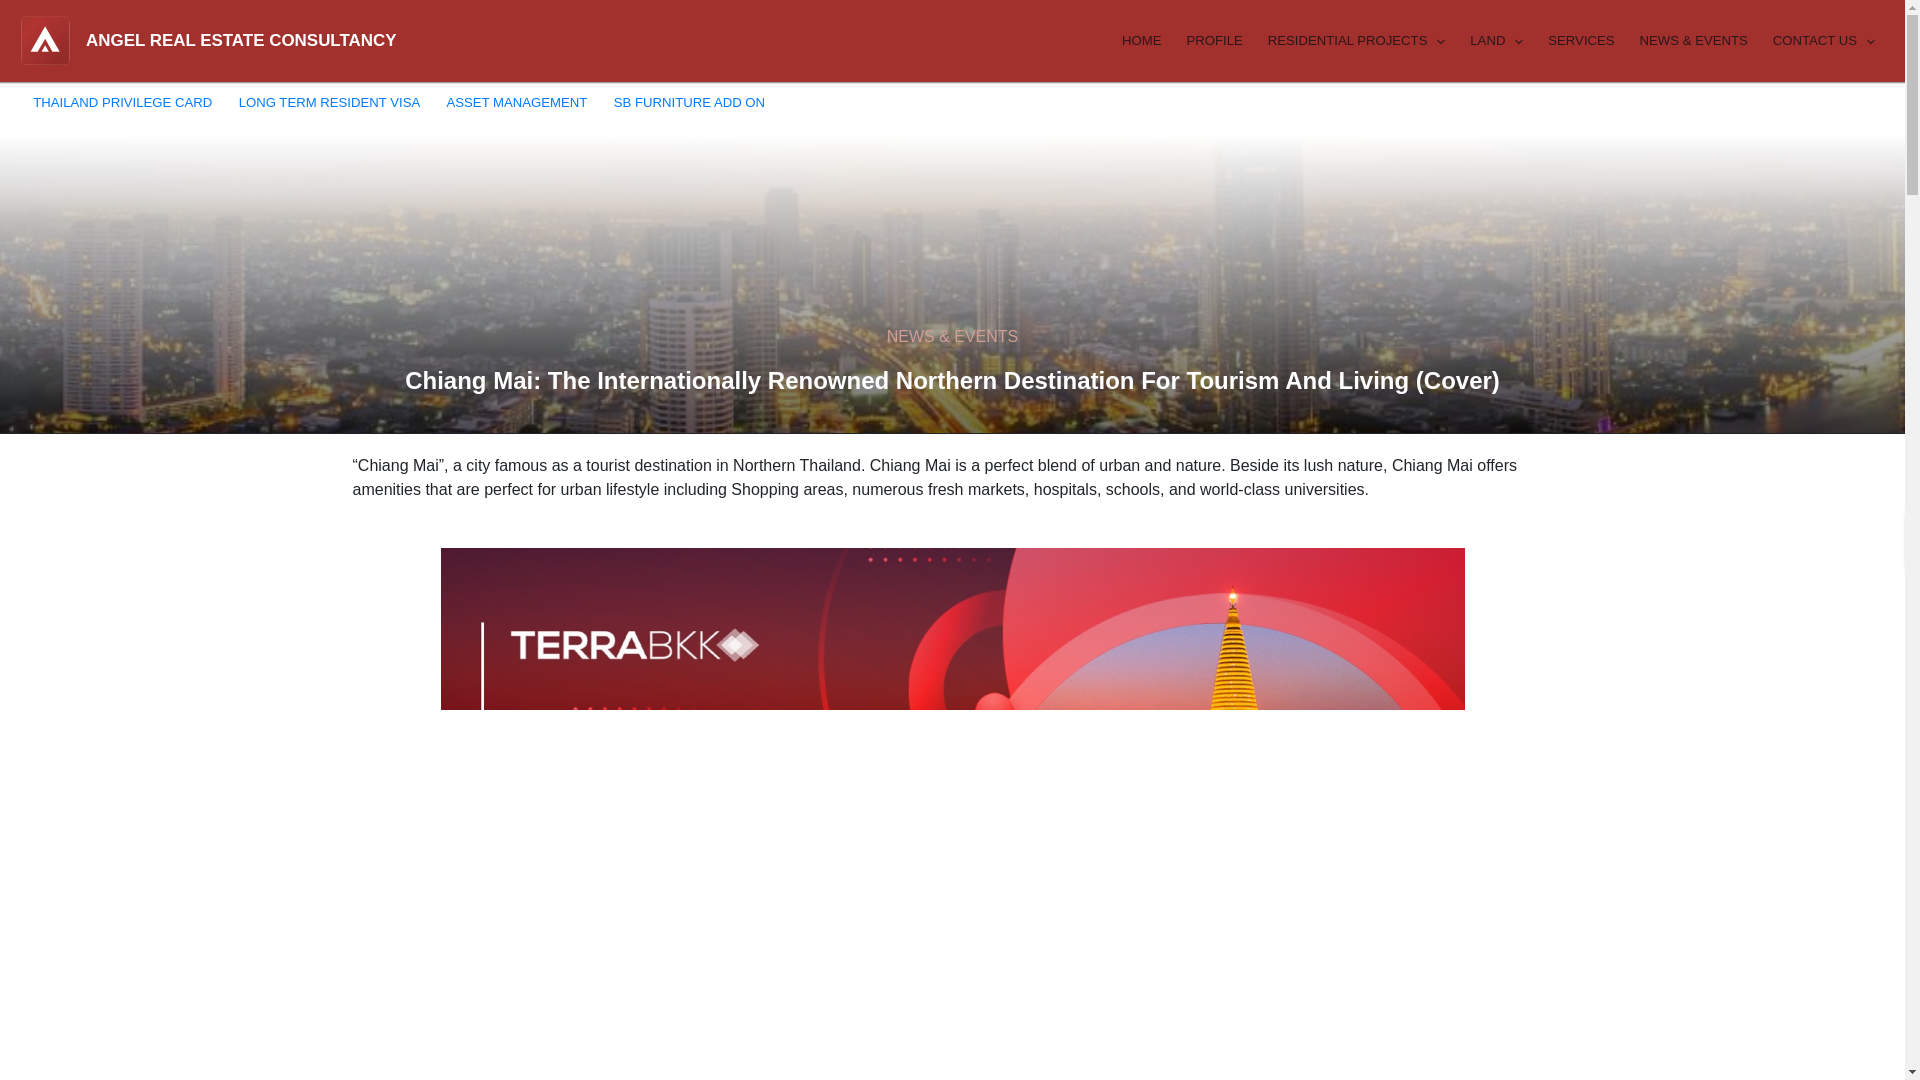  What do you see at coordinates (1822, 40) in the screenshot?
I see `CONTACT US` at bounding box center [1822, 40].